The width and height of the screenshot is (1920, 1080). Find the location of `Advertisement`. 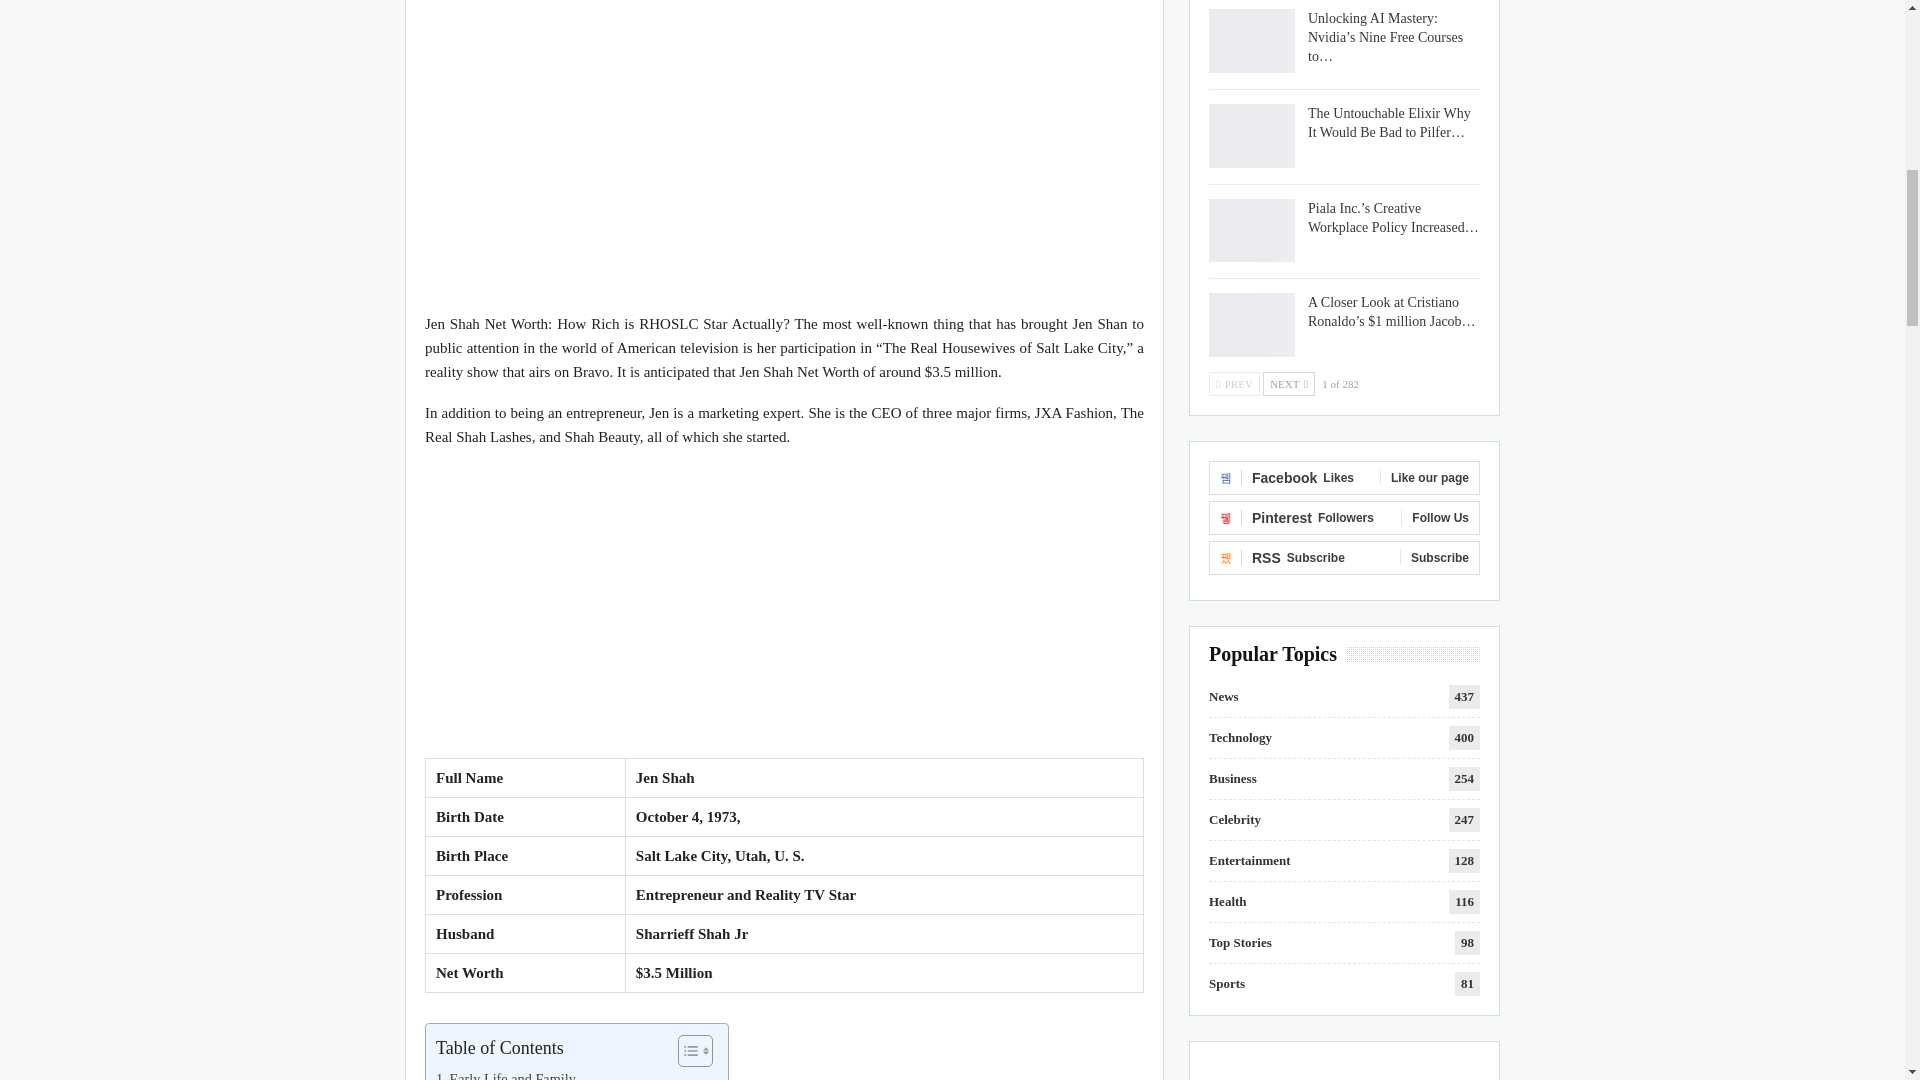

Advertisement is located at coordinates (784, 606).